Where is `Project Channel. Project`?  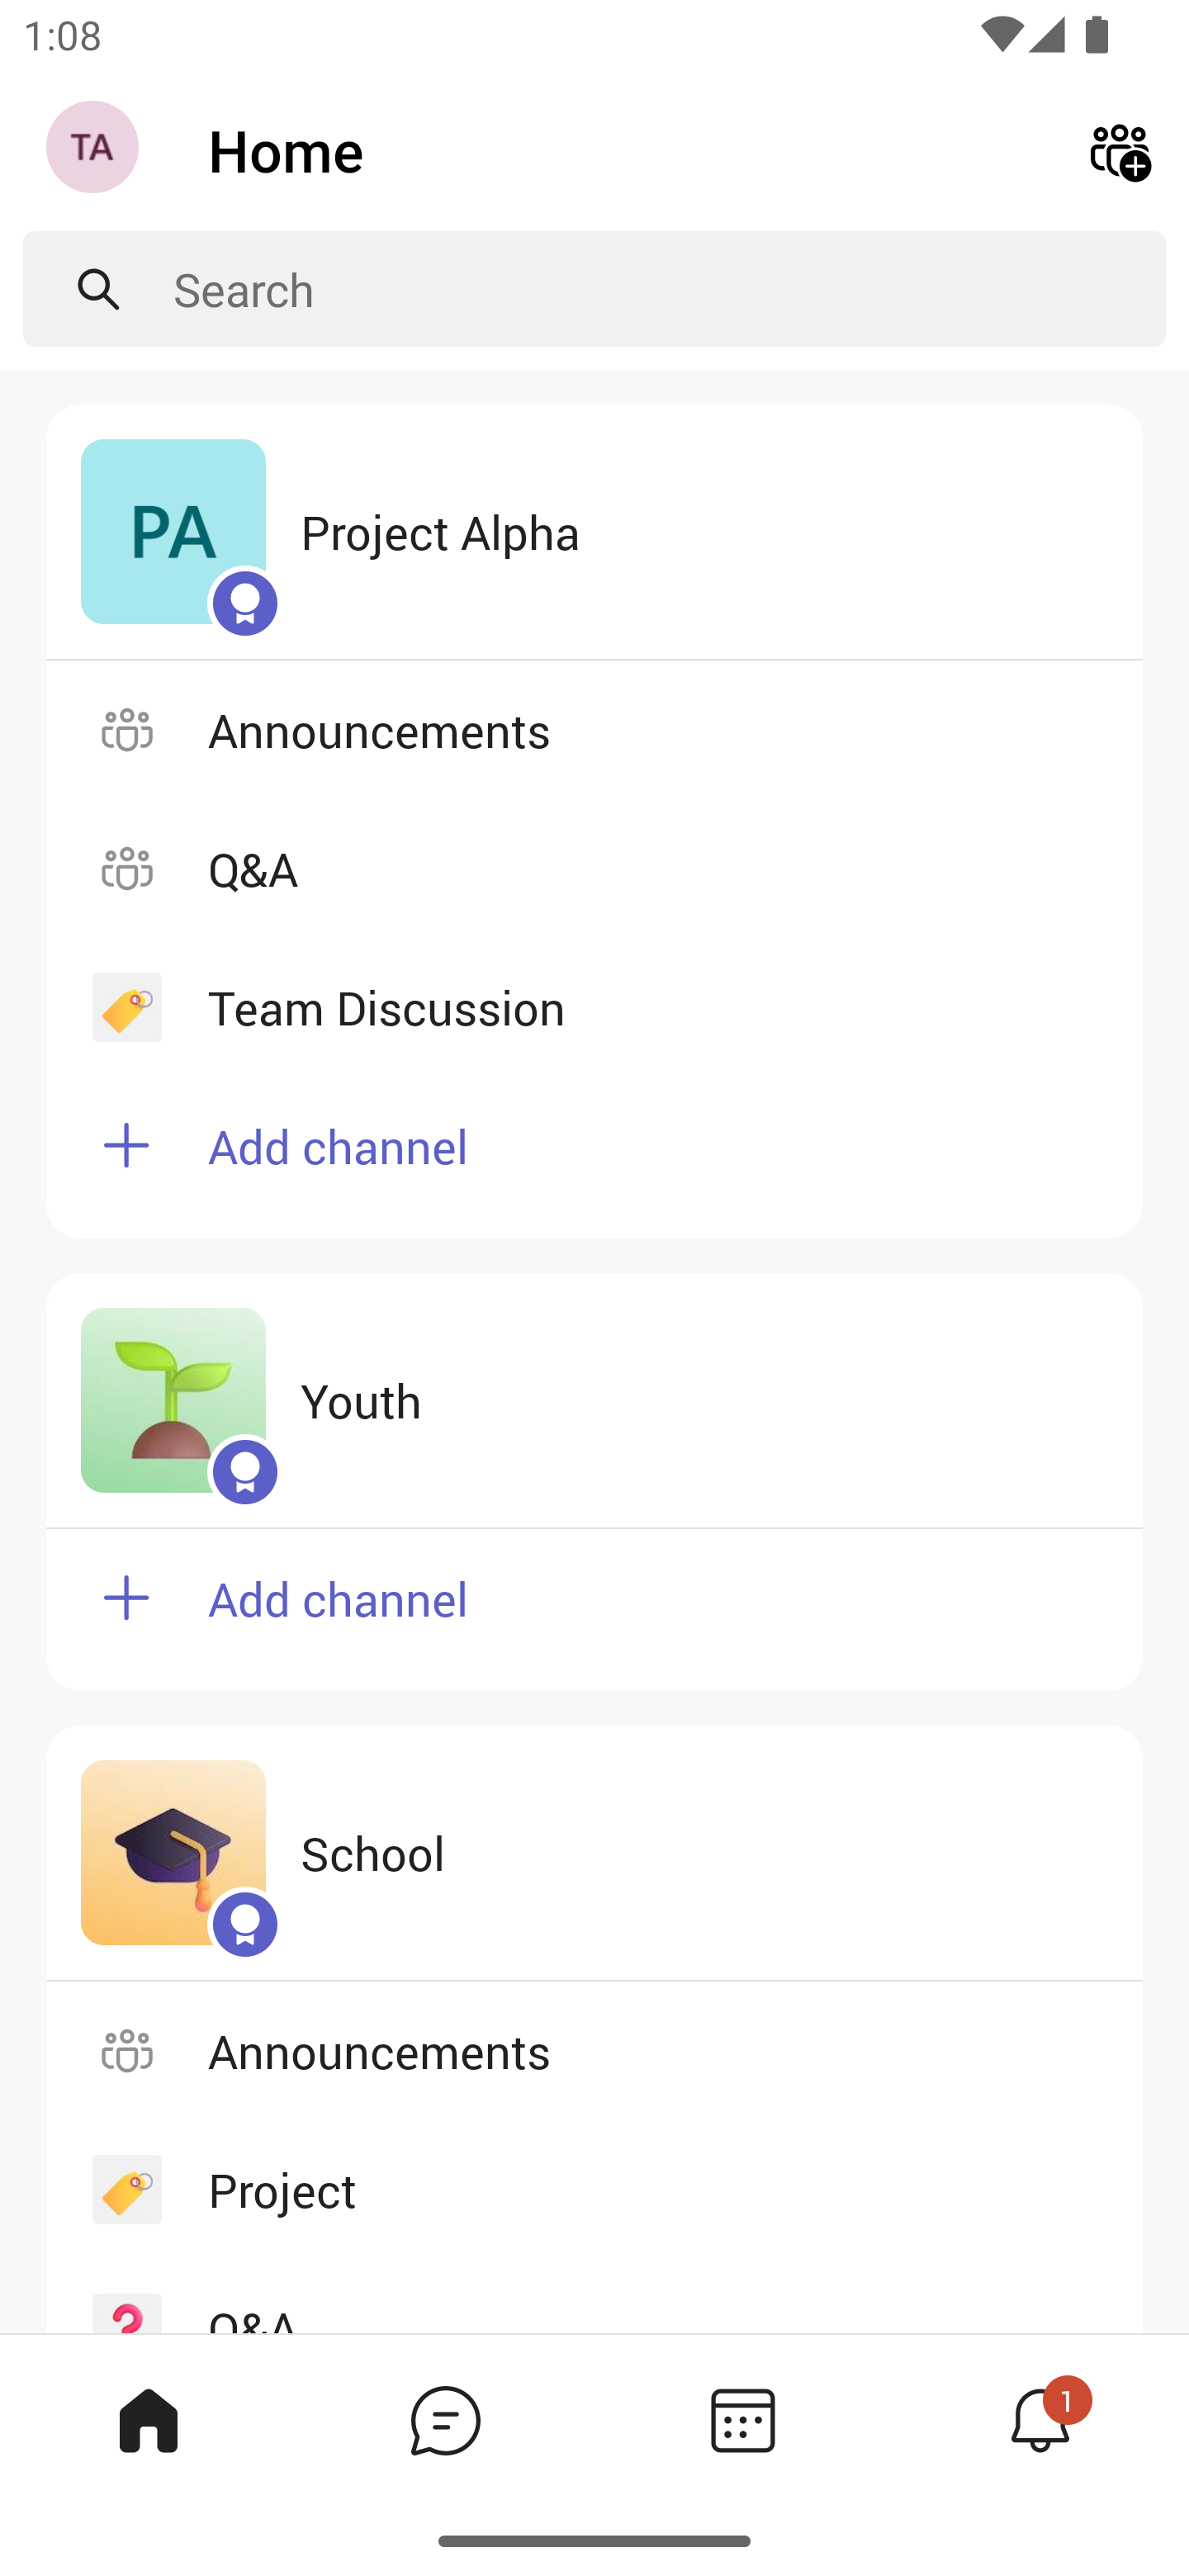
Project Channel. Project is located at coordinates (594, 2190).